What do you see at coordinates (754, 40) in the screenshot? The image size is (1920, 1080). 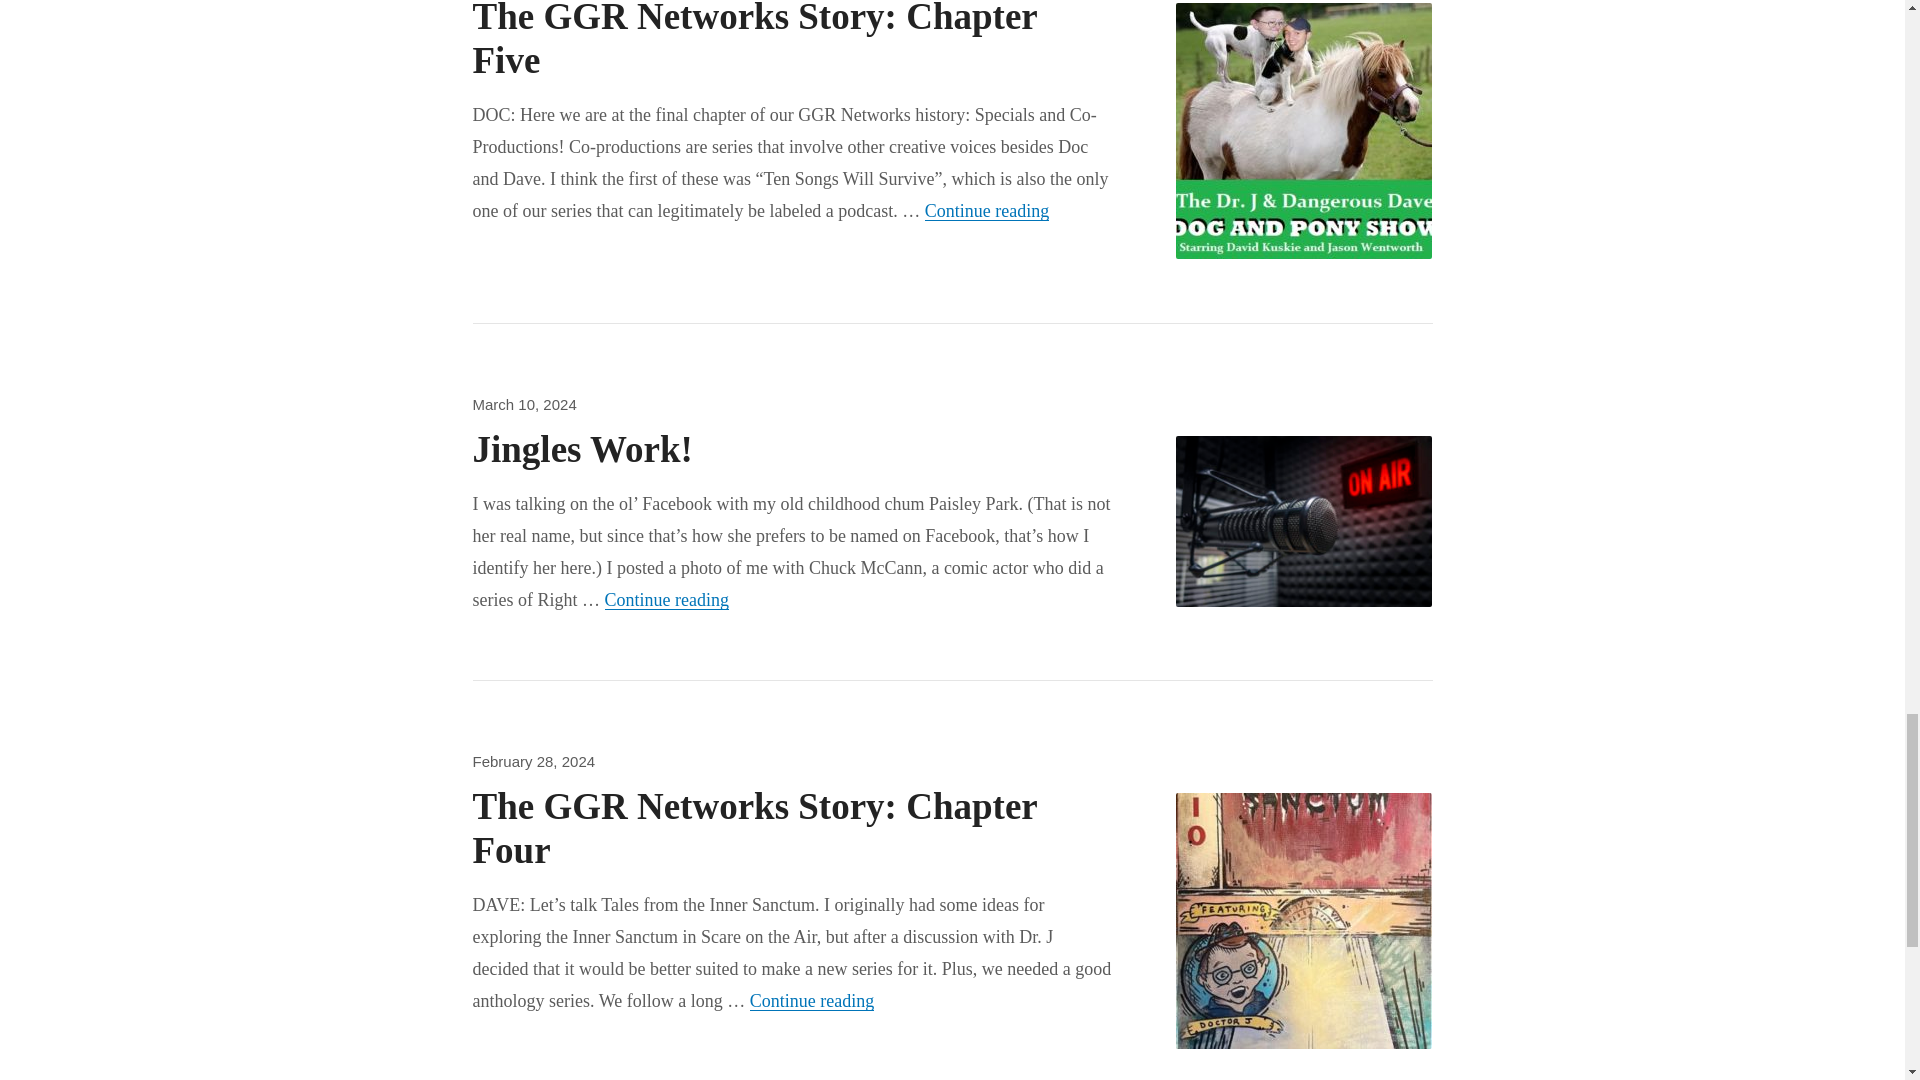 I see `The GGR Networks Story: Chapter Four` at bounding box center [754, 40].